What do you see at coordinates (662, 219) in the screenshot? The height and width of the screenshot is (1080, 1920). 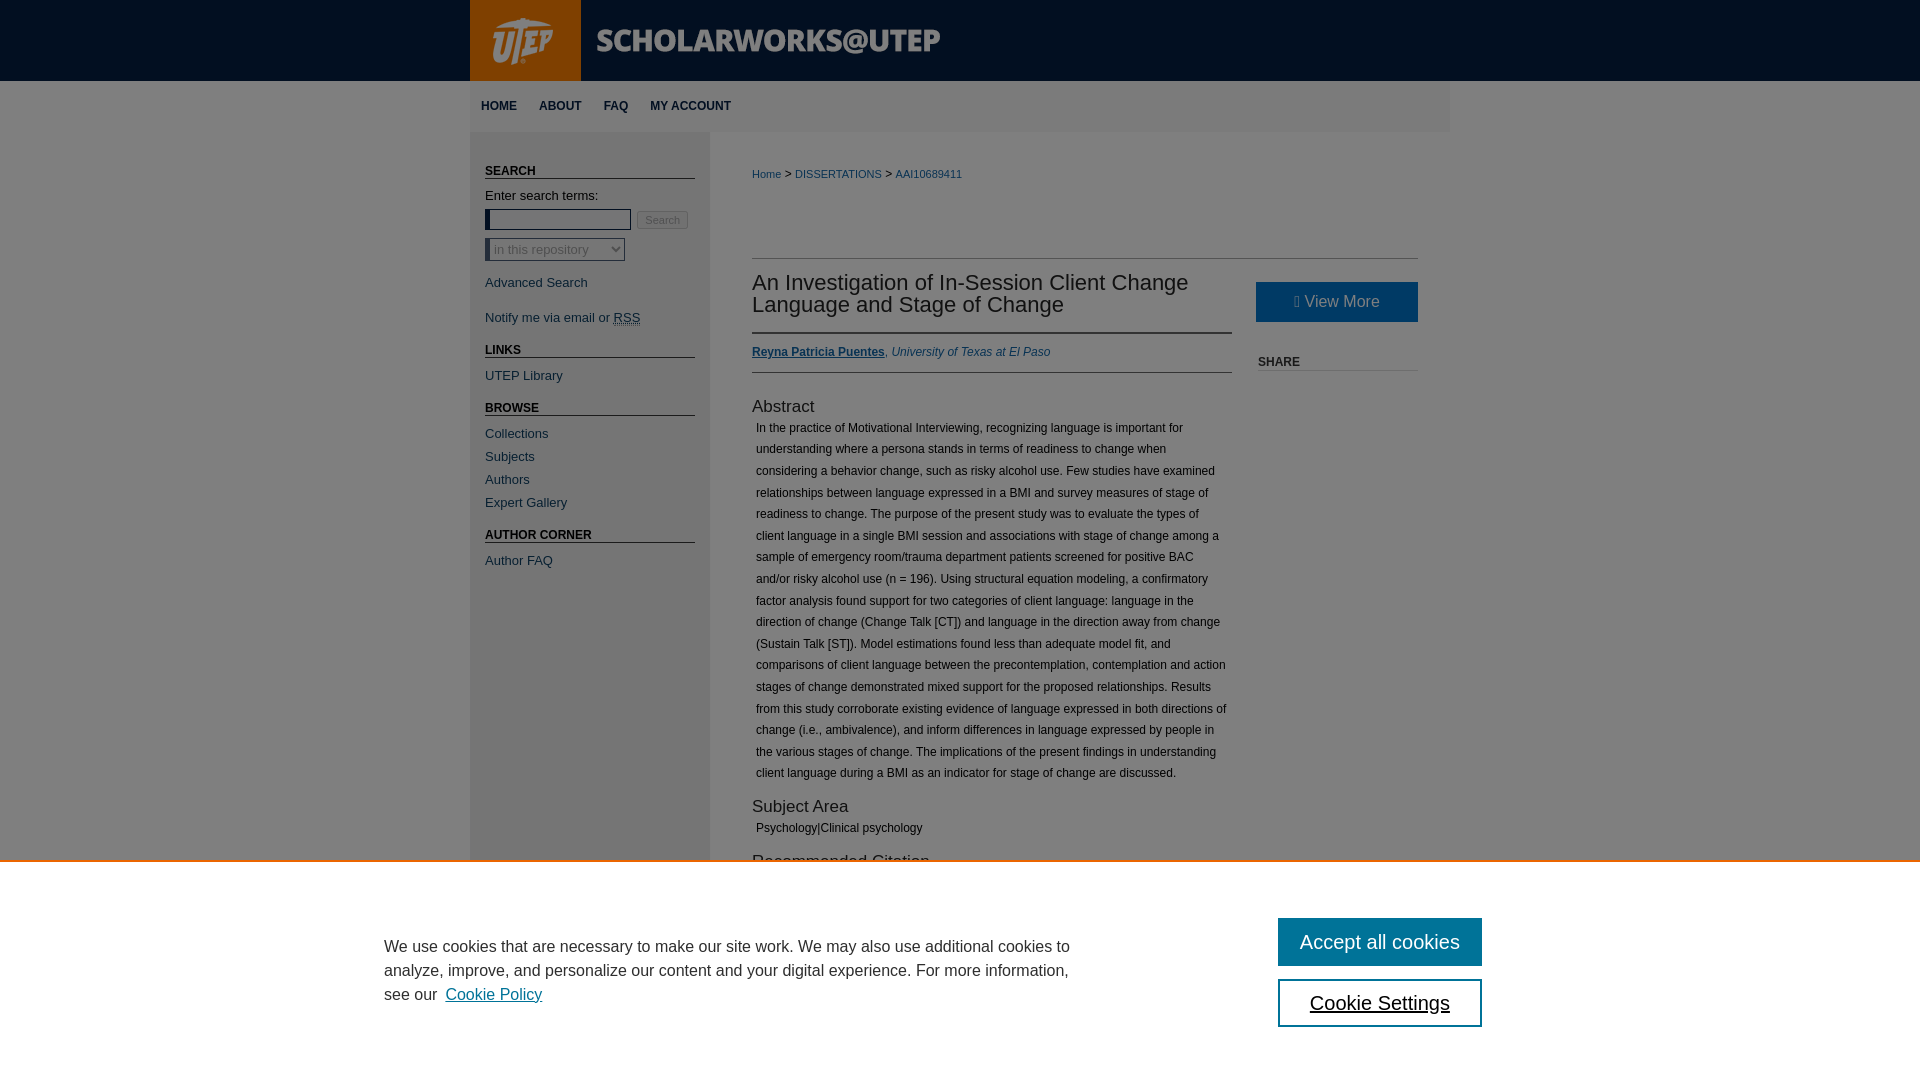 I see `Search` at bounding box center [662, 219].